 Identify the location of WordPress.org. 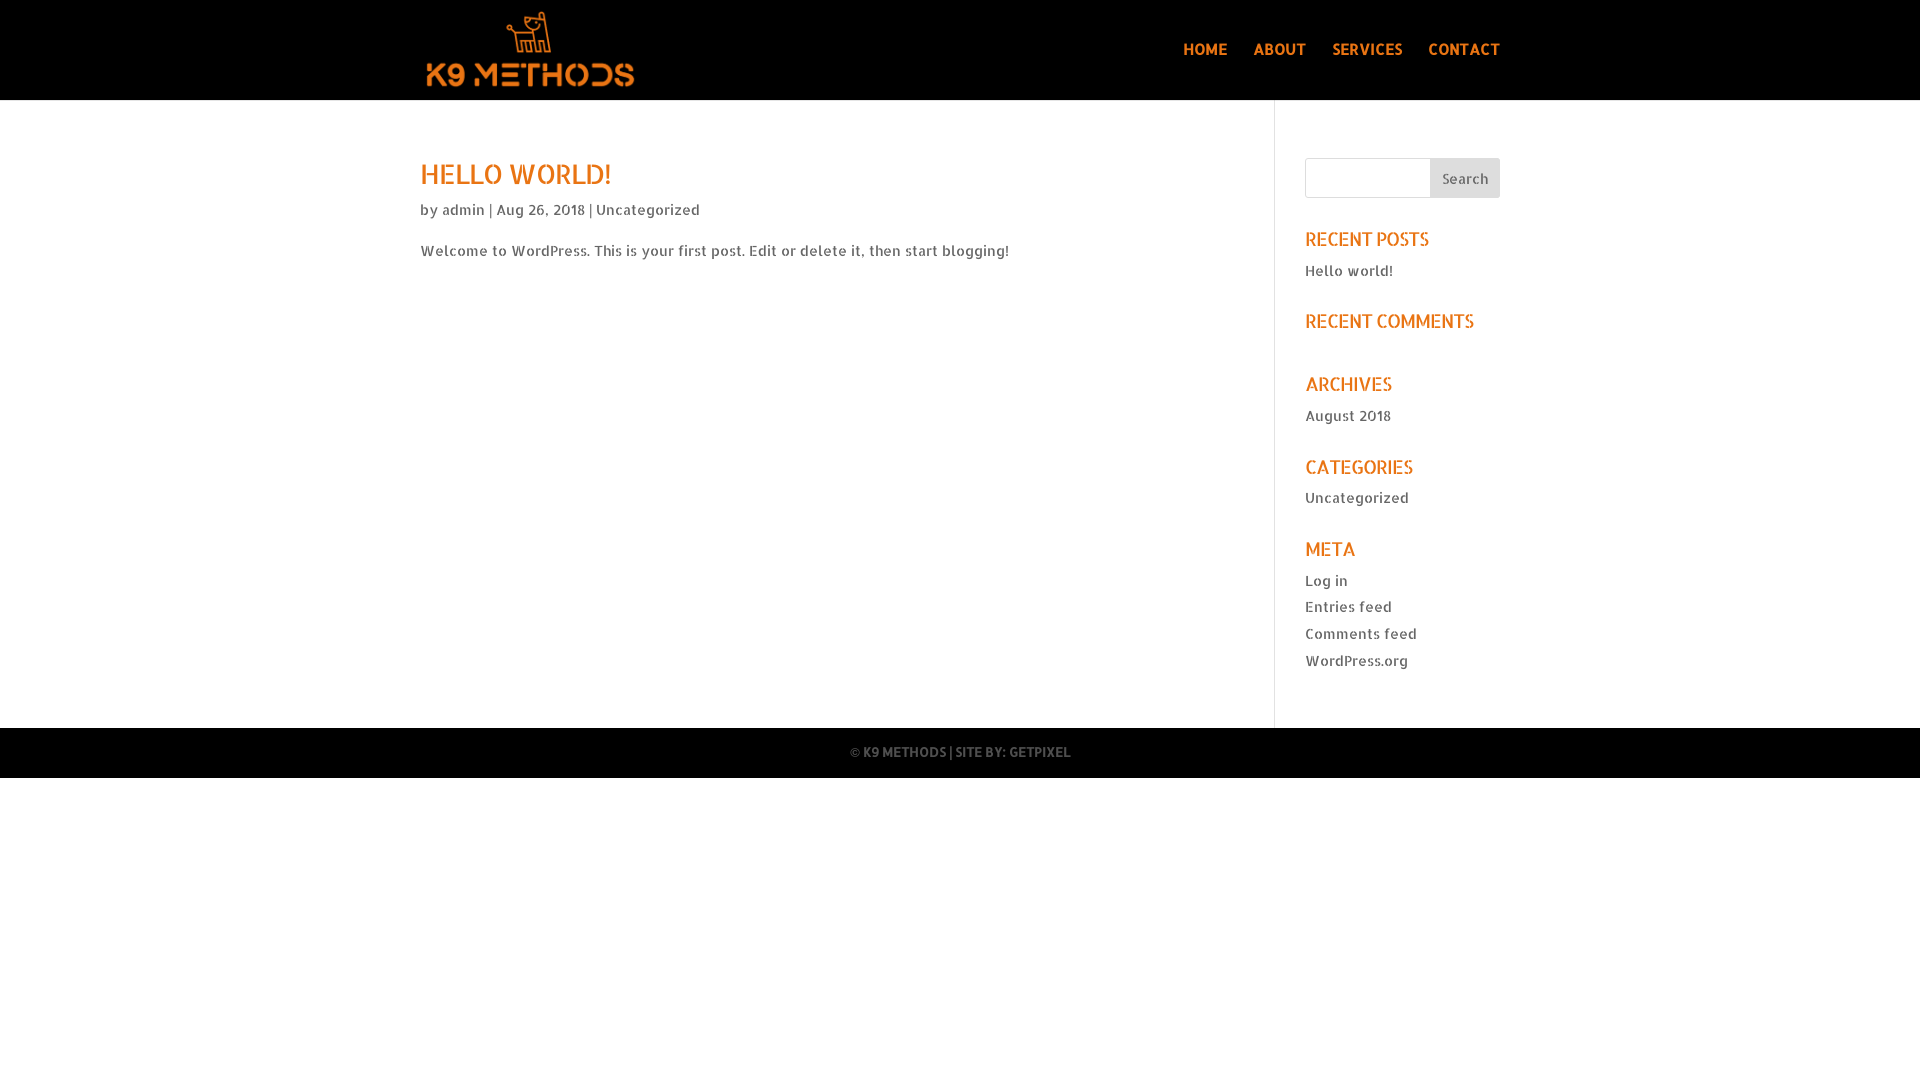
(1356, 660).